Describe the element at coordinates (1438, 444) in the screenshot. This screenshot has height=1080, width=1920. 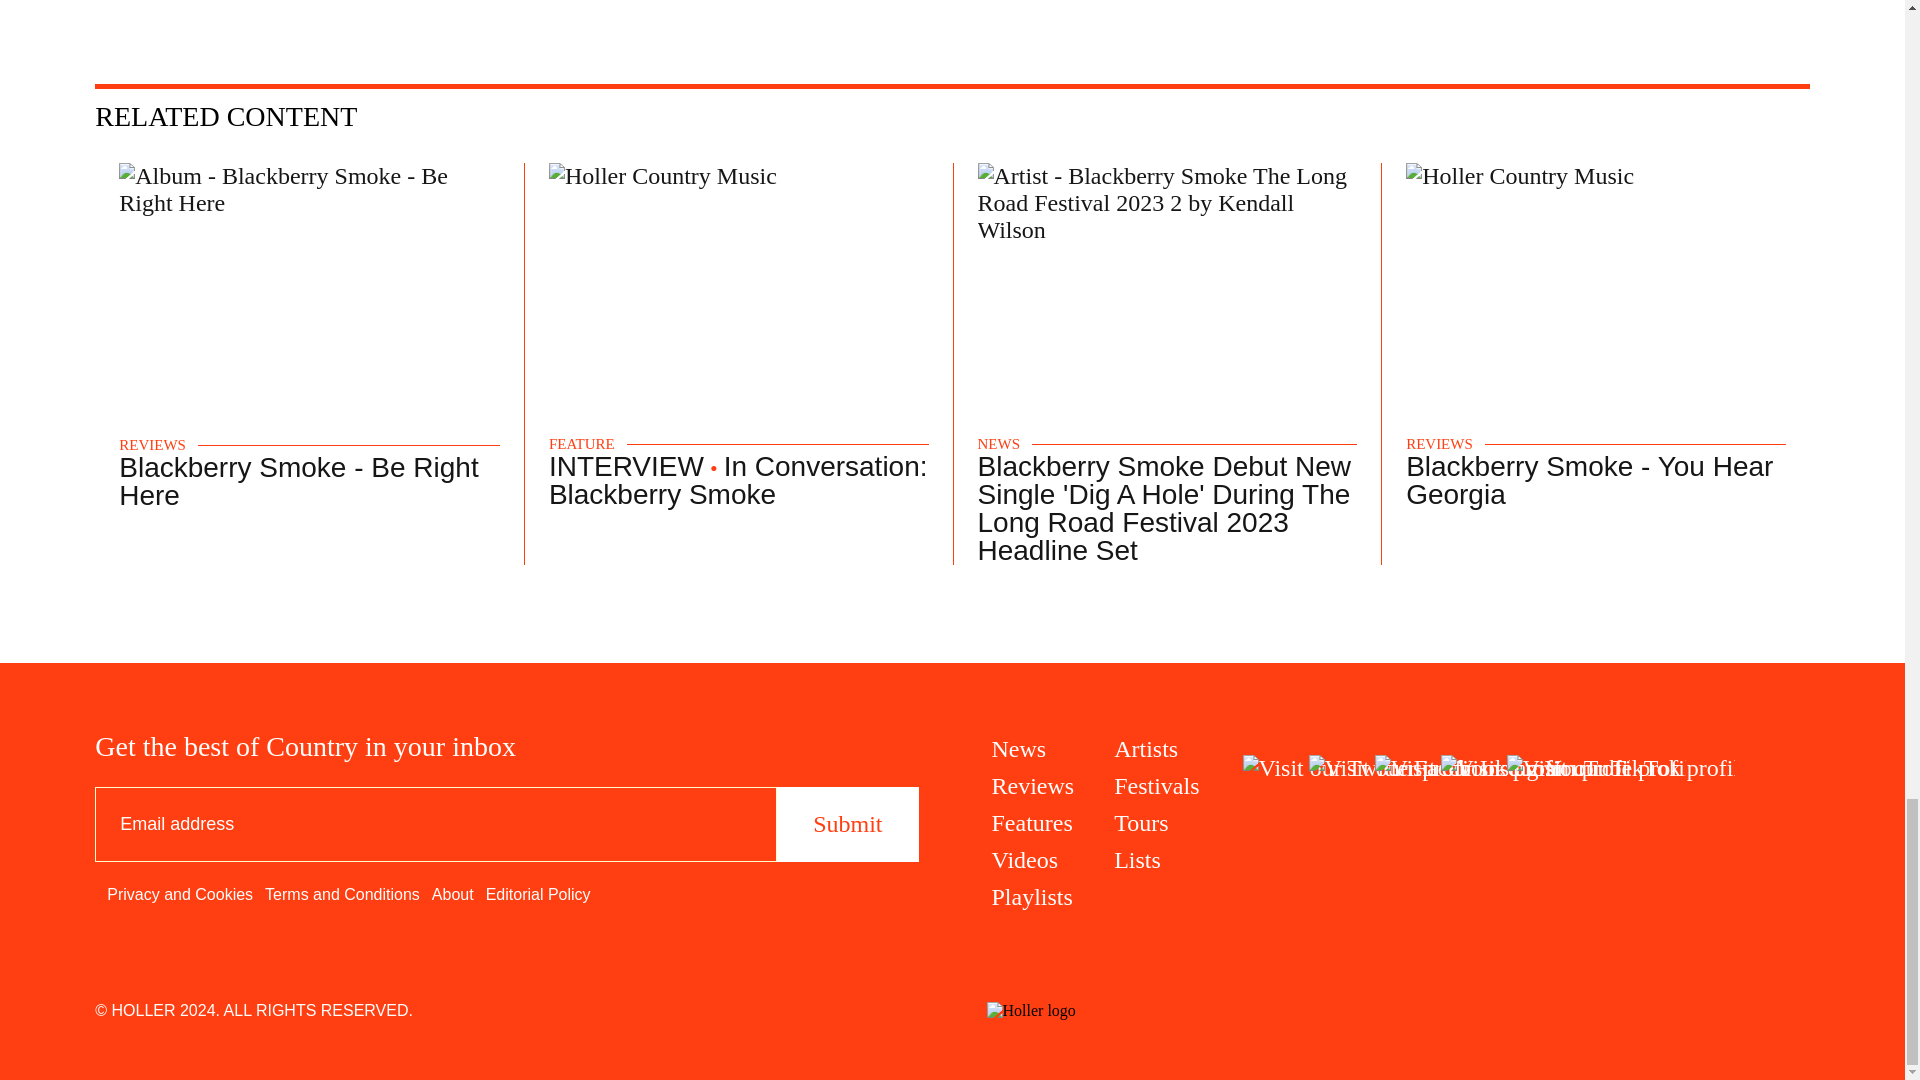
I see `REVIEWS` at that location.